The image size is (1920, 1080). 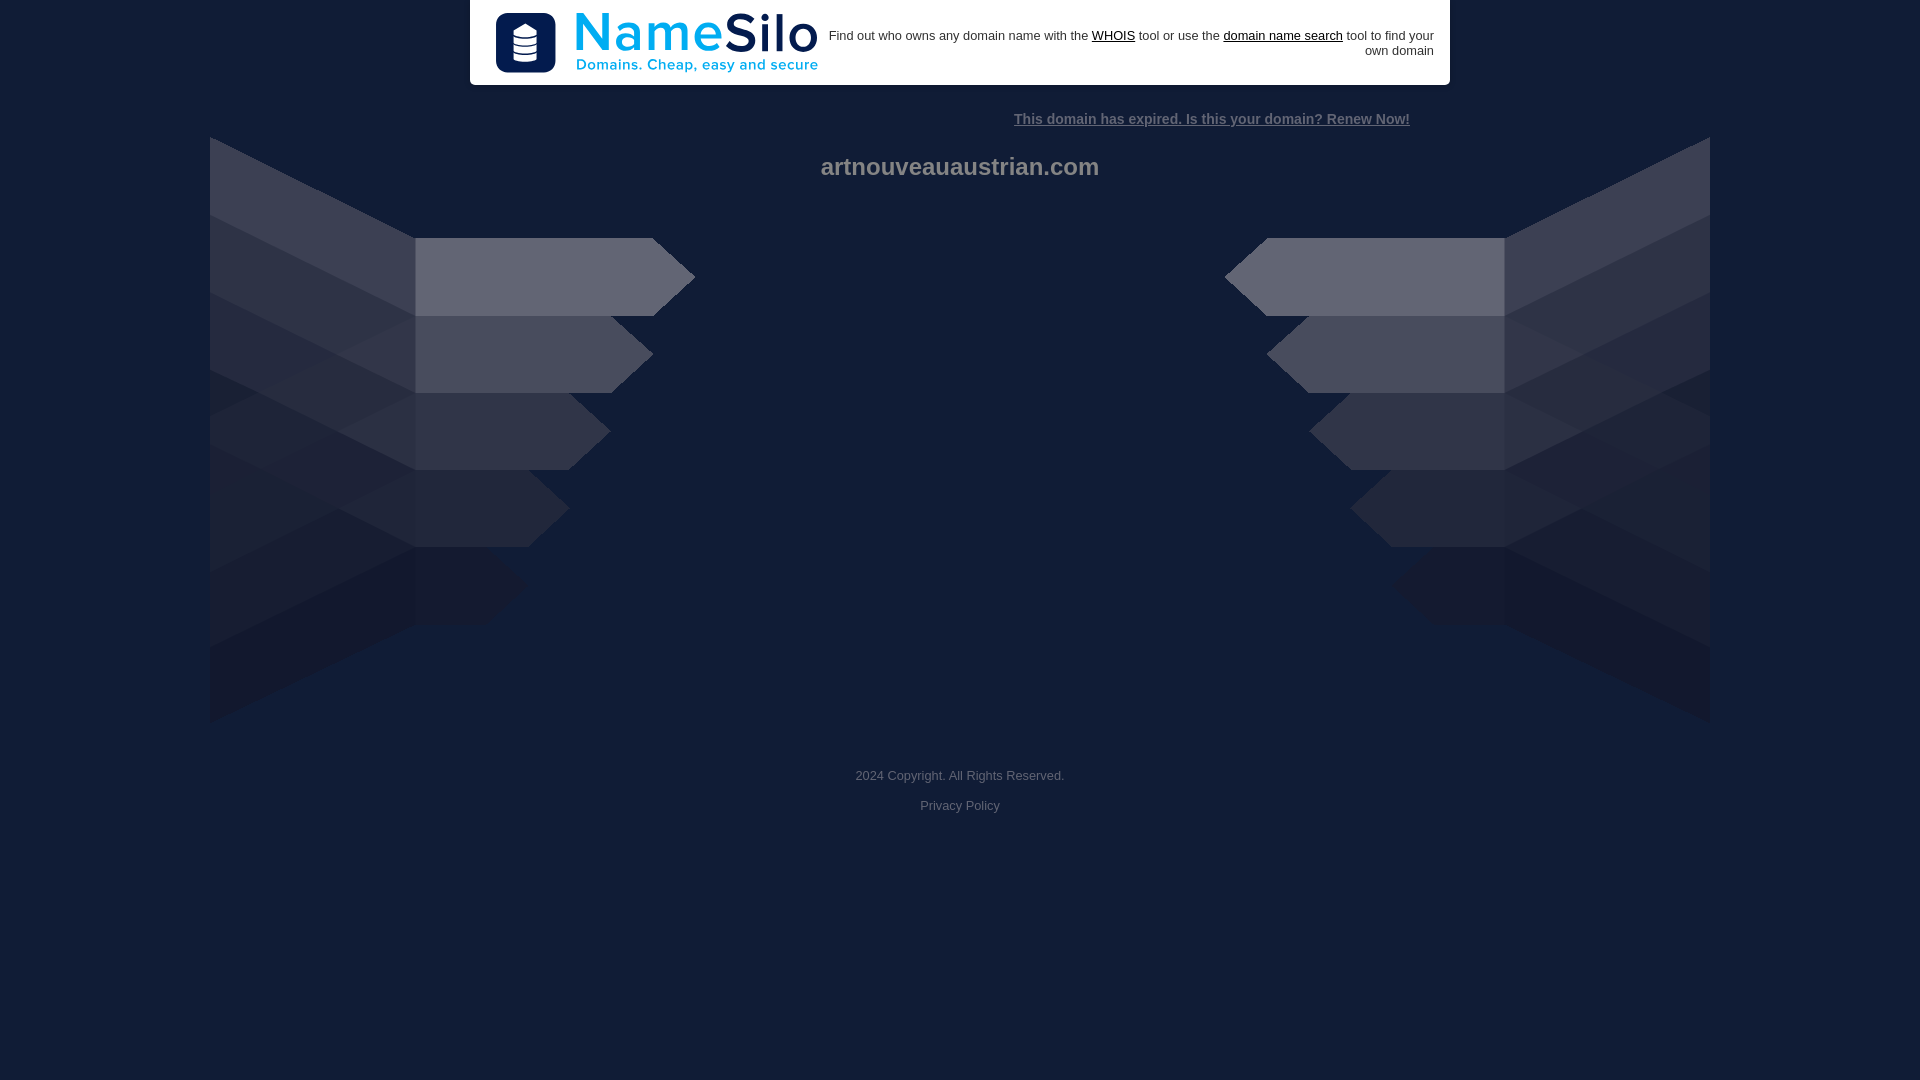 I want to click on Privacy Policy, so click(x=960, y=806).